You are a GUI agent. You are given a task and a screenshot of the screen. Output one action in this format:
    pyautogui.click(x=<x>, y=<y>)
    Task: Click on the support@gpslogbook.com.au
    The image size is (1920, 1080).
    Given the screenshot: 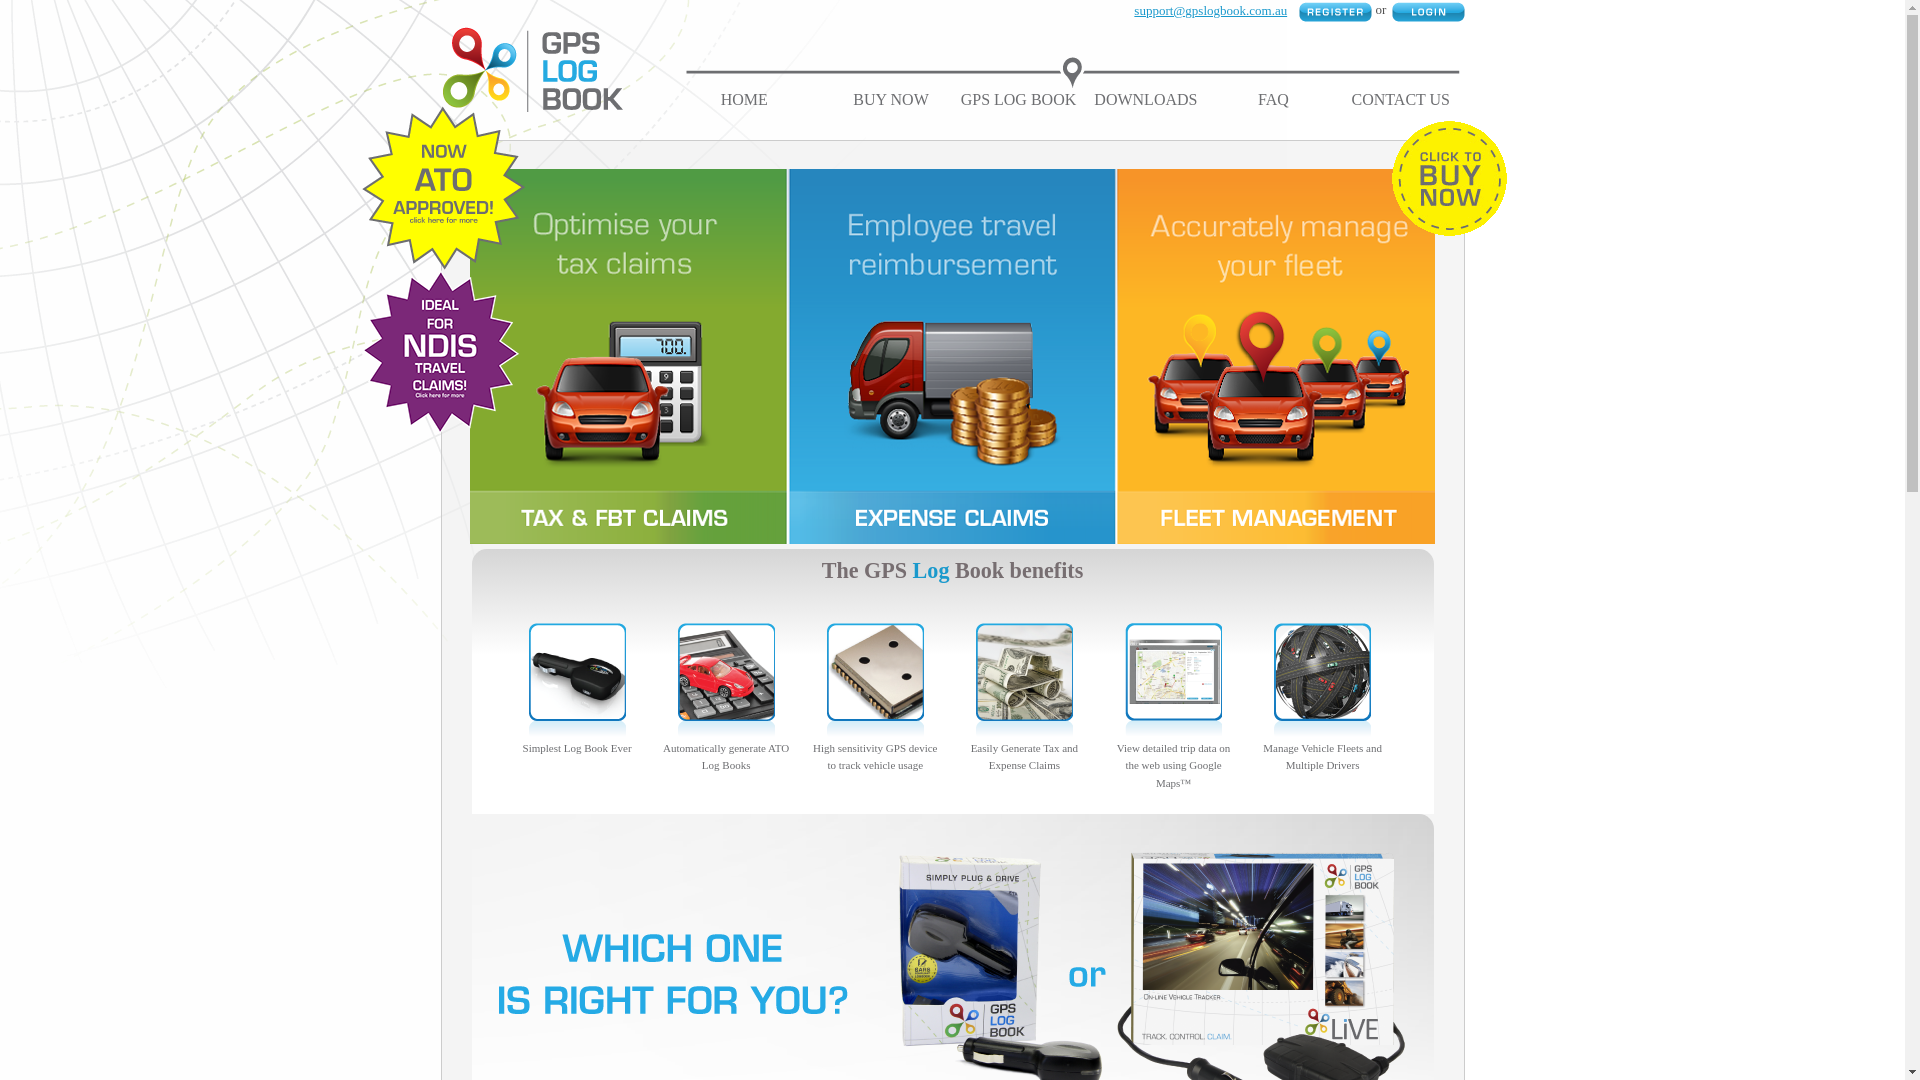 What is the action you would take?
    pyautogui.click(x=1210, y=10)
    